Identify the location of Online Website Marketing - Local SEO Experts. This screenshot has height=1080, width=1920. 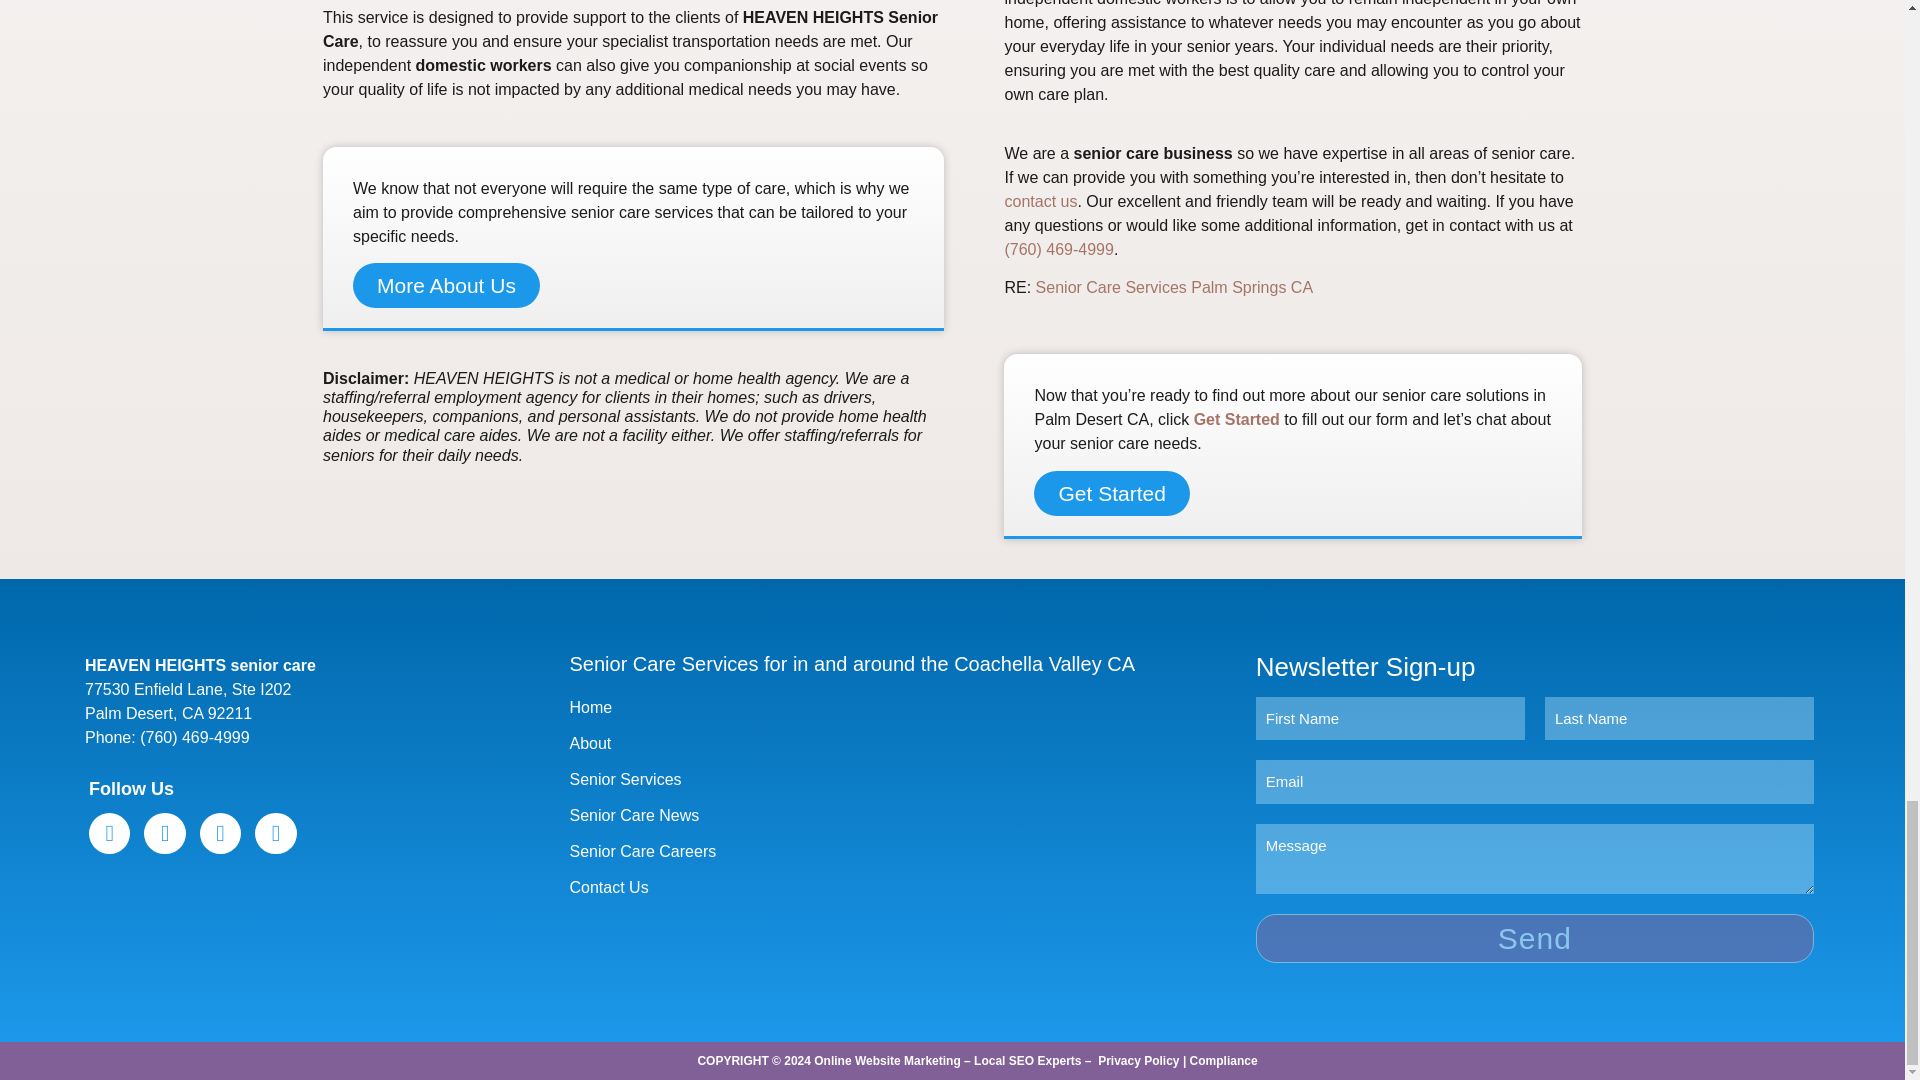
(947, 1061).